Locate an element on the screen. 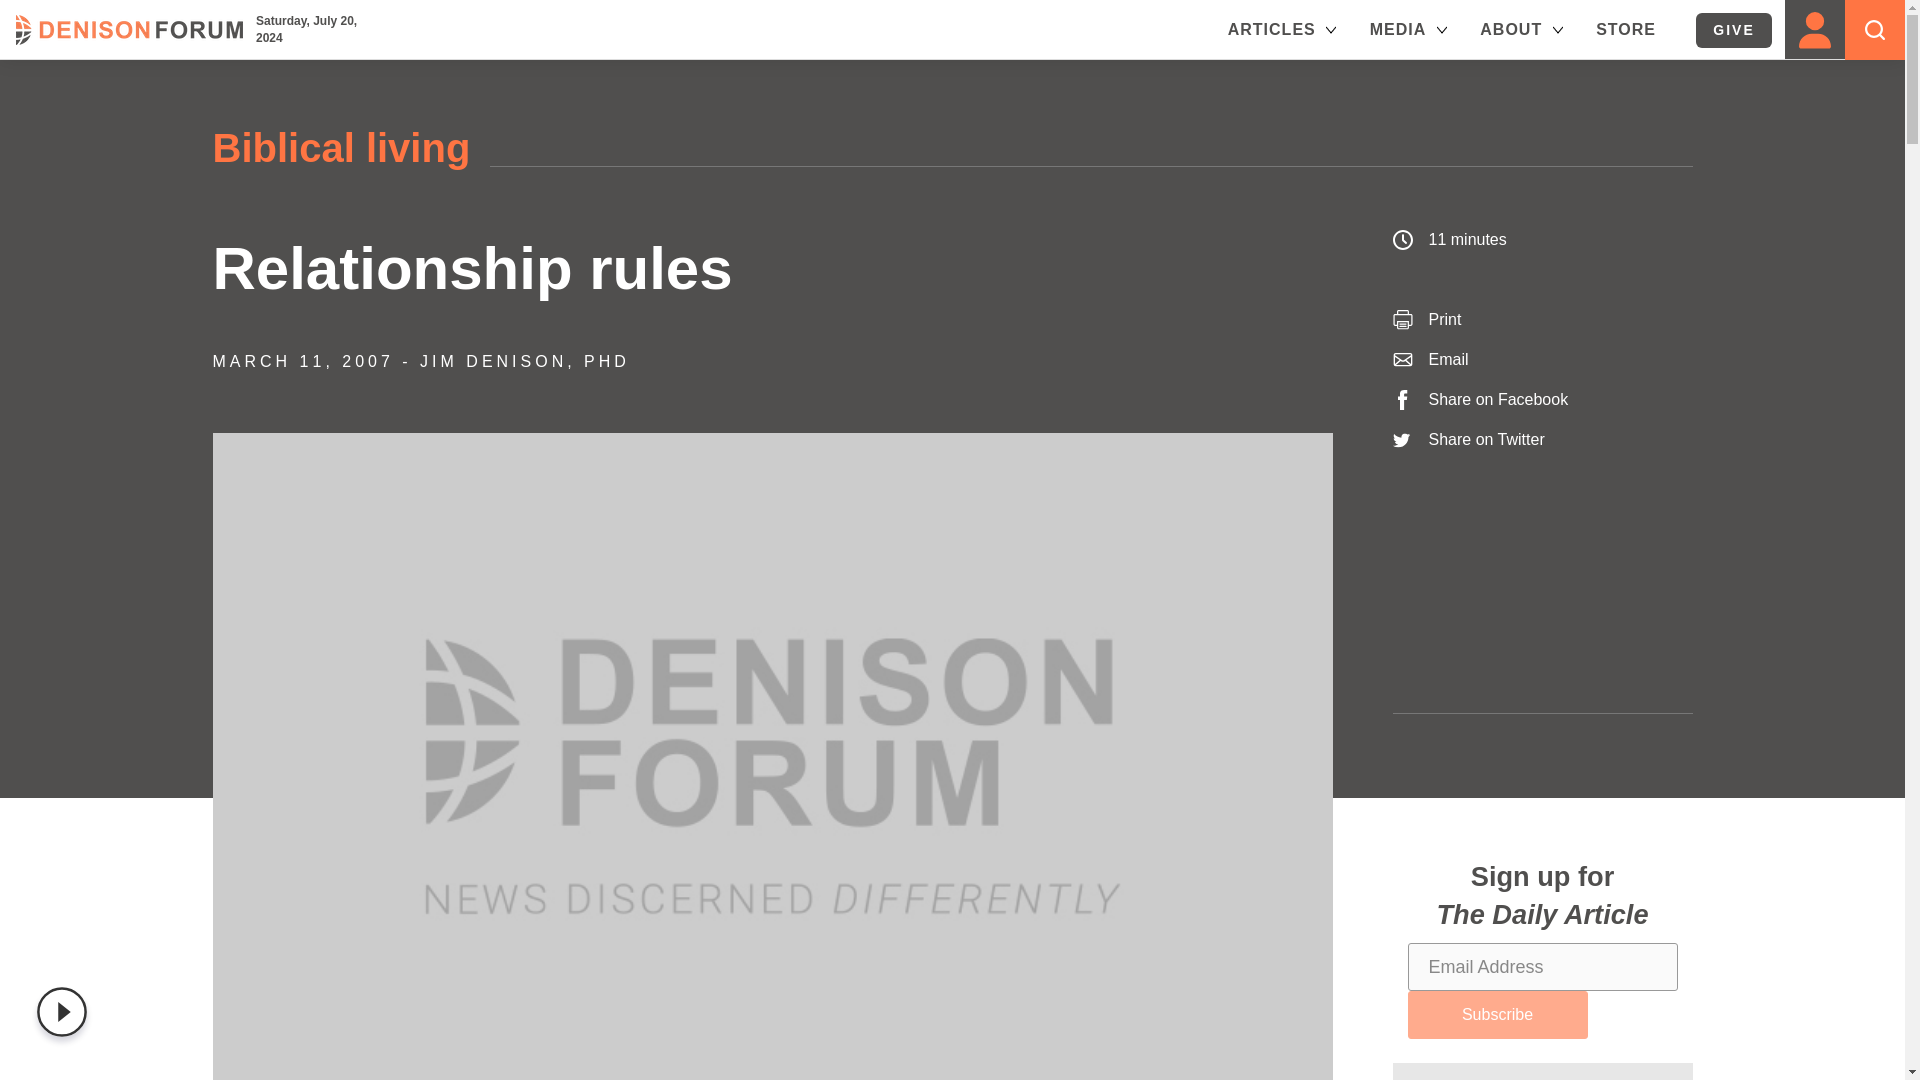  Share on Facebook is located at coordinates (1498, 399).